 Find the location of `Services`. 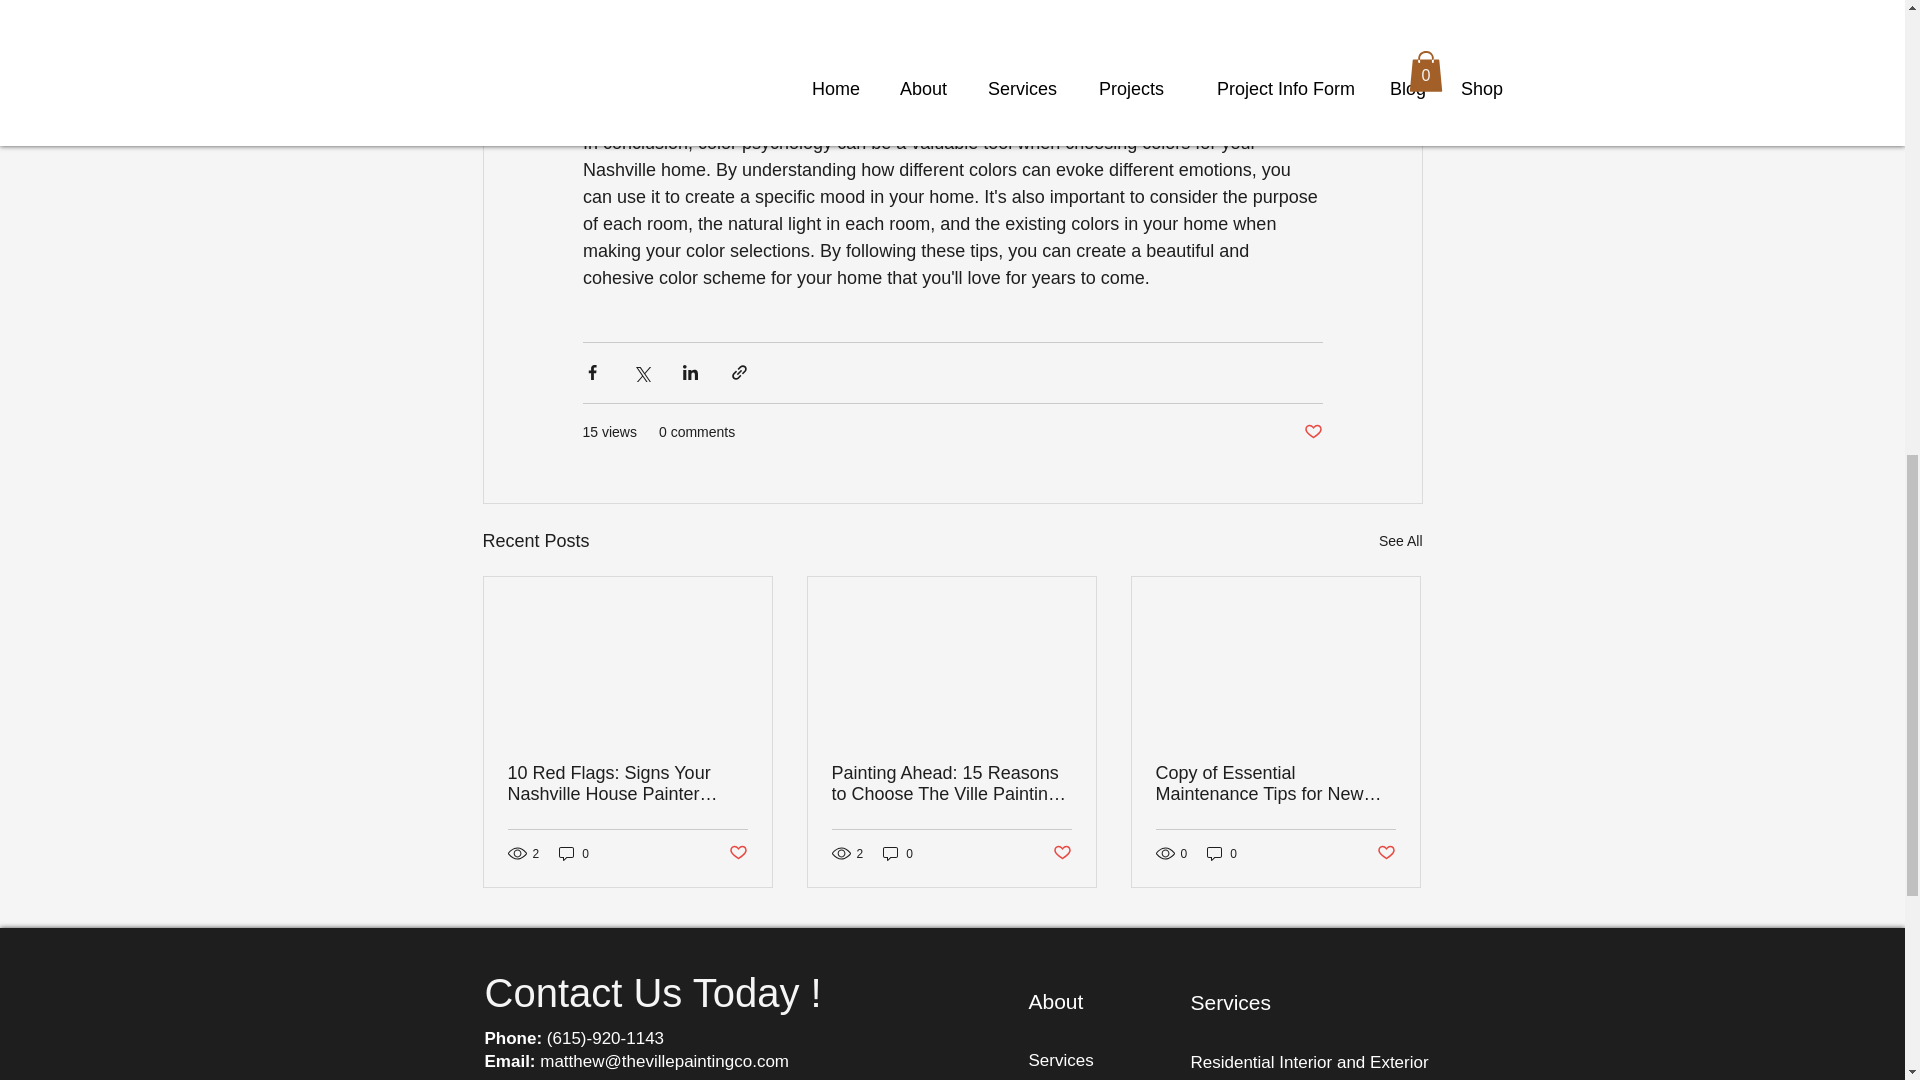

Services is located at coordinates (1060, 1060).